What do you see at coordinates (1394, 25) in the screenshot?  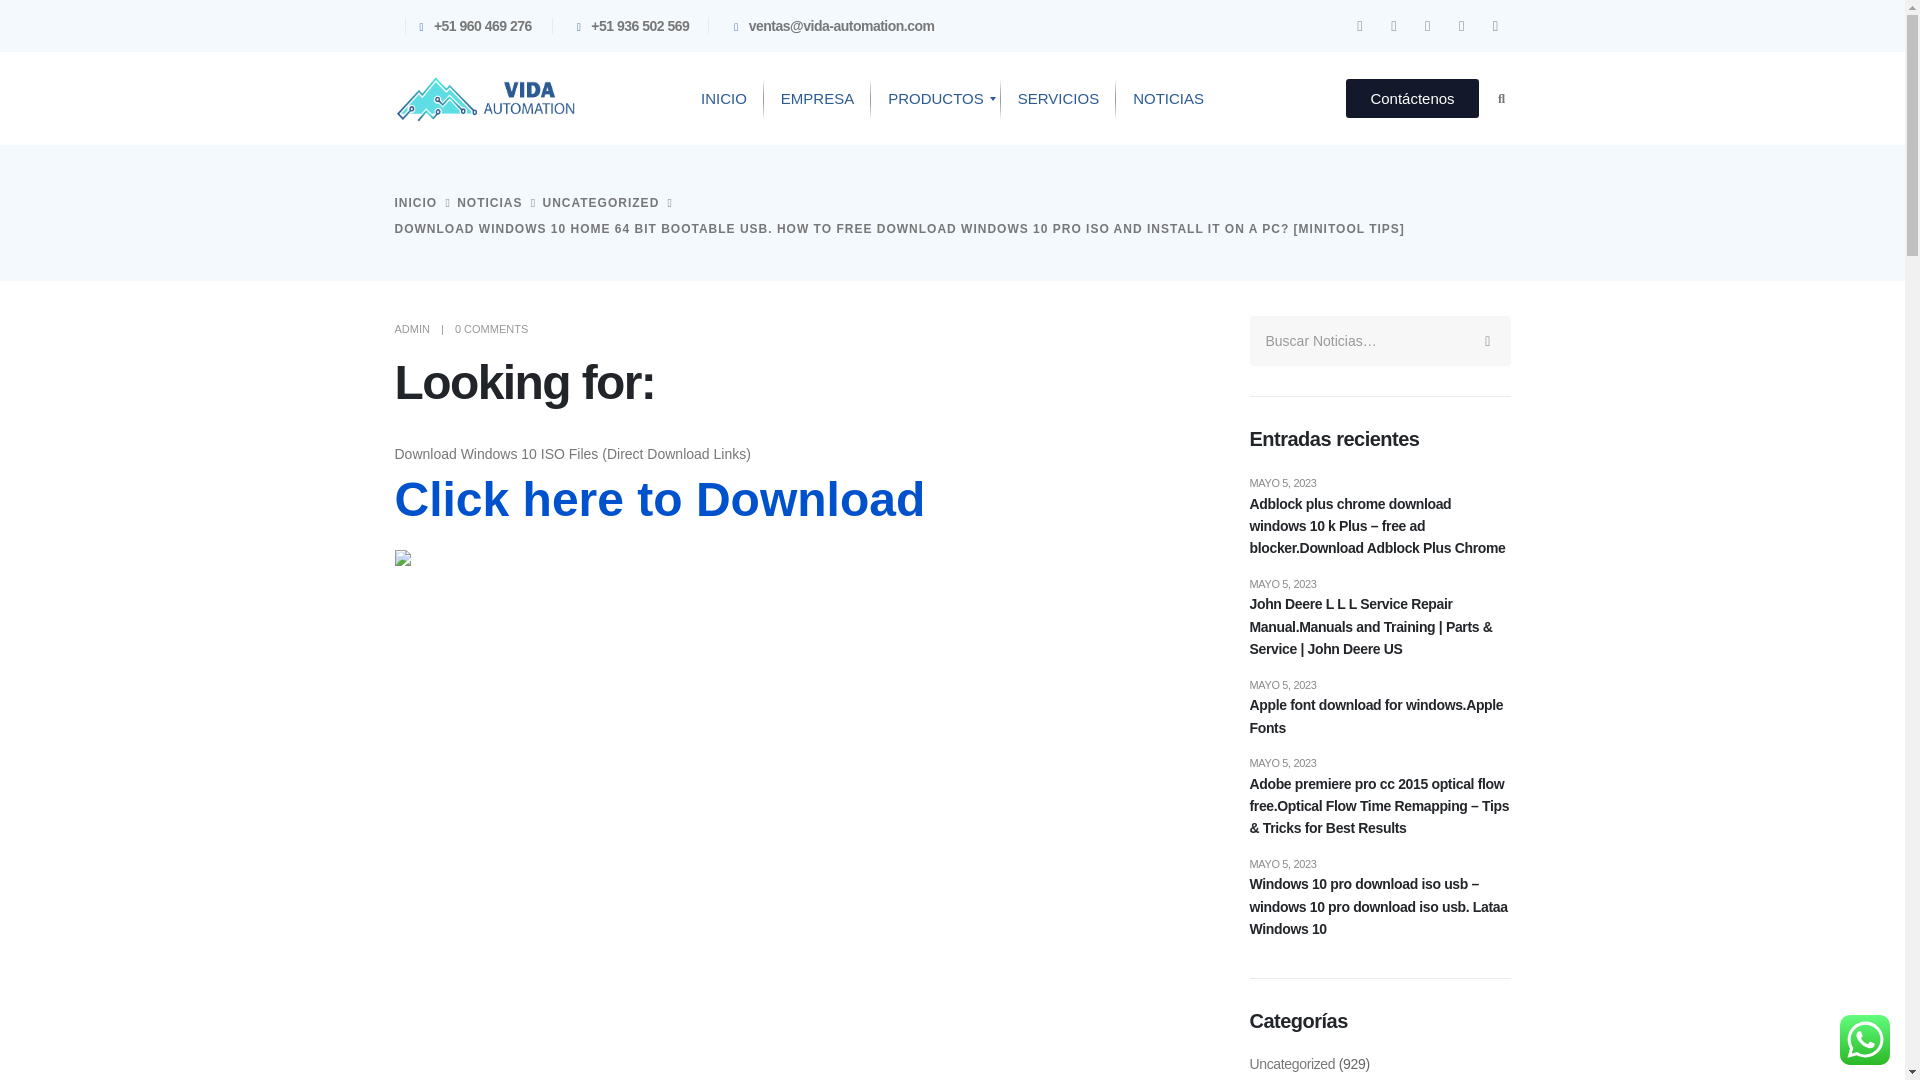 I see `Instagram` at bounding box center [1394, 25].